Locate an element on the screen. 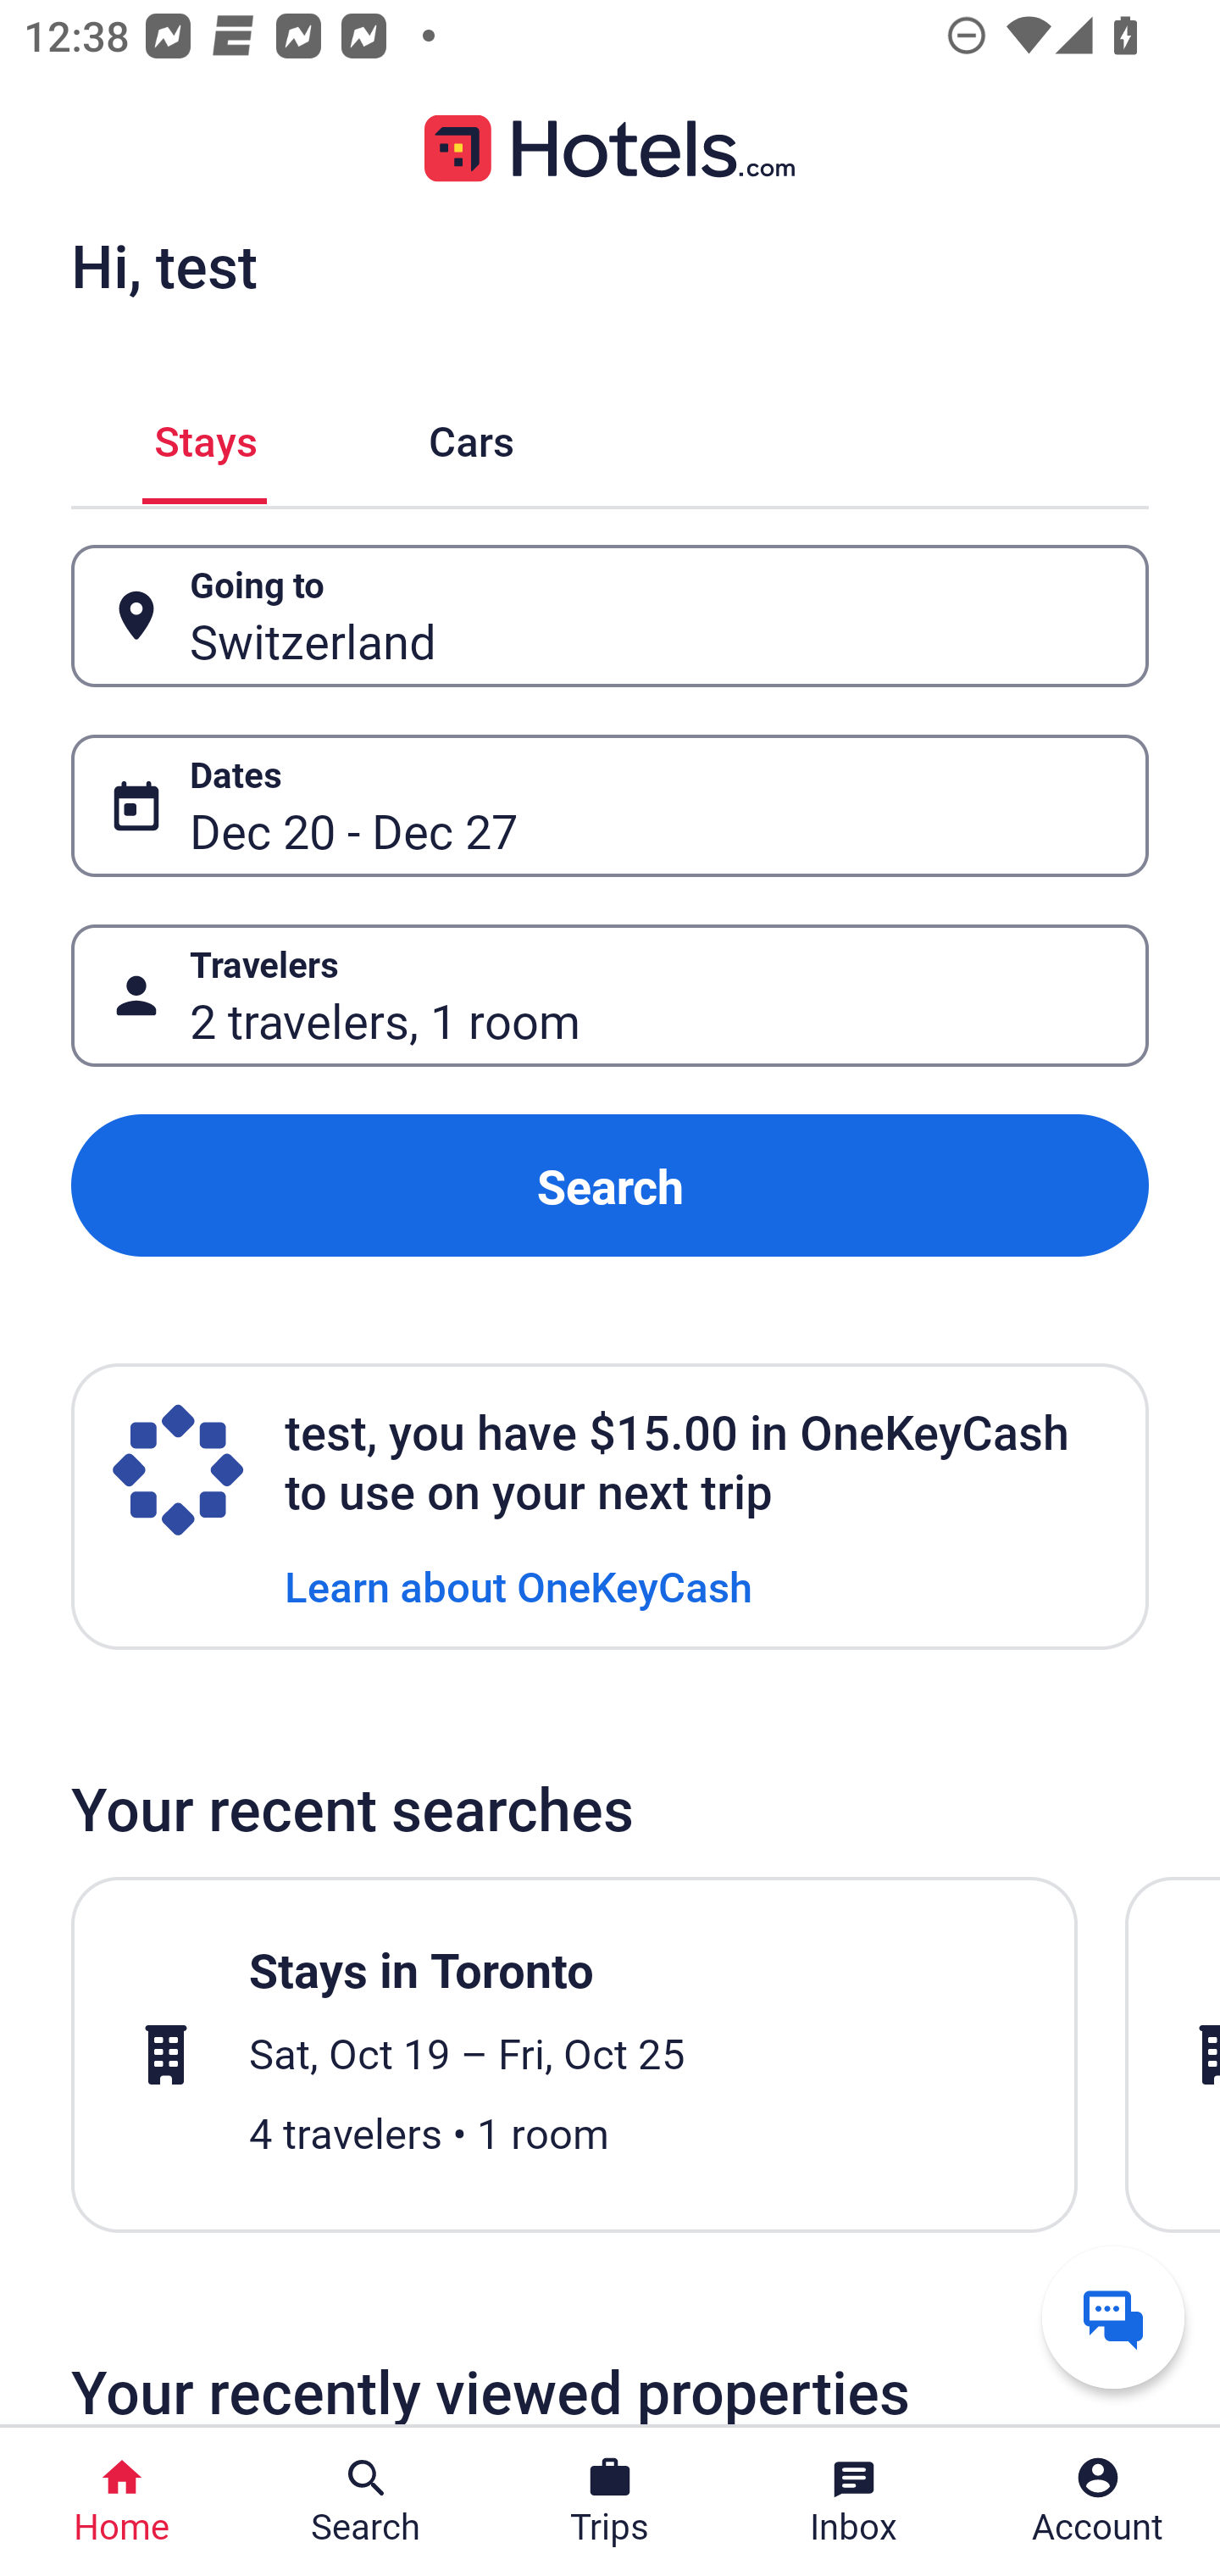 The width and height of the screenshot is (1220, 2576). Going to Button Switzerland is located at coordinates (610, 617).